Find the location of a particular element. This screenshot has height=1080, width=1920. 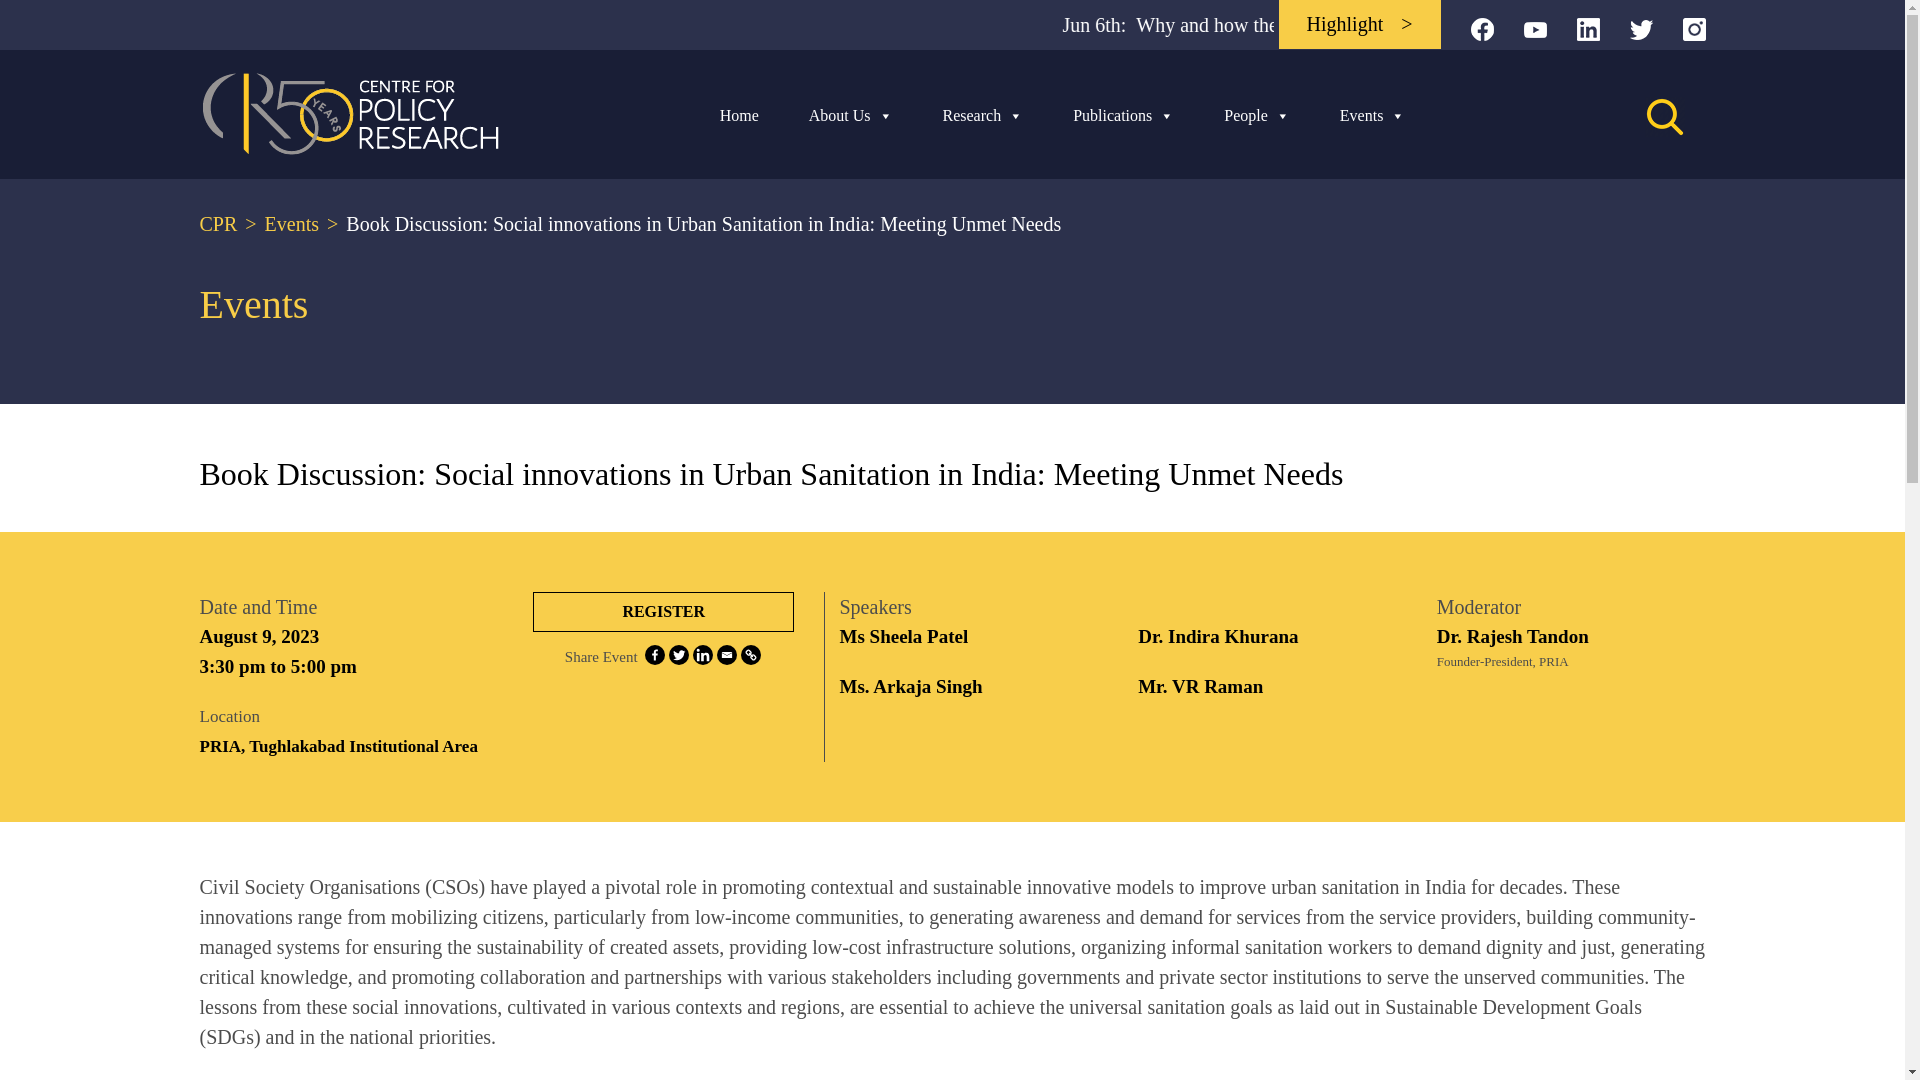

Facebook is located at coordinates (654, 654).